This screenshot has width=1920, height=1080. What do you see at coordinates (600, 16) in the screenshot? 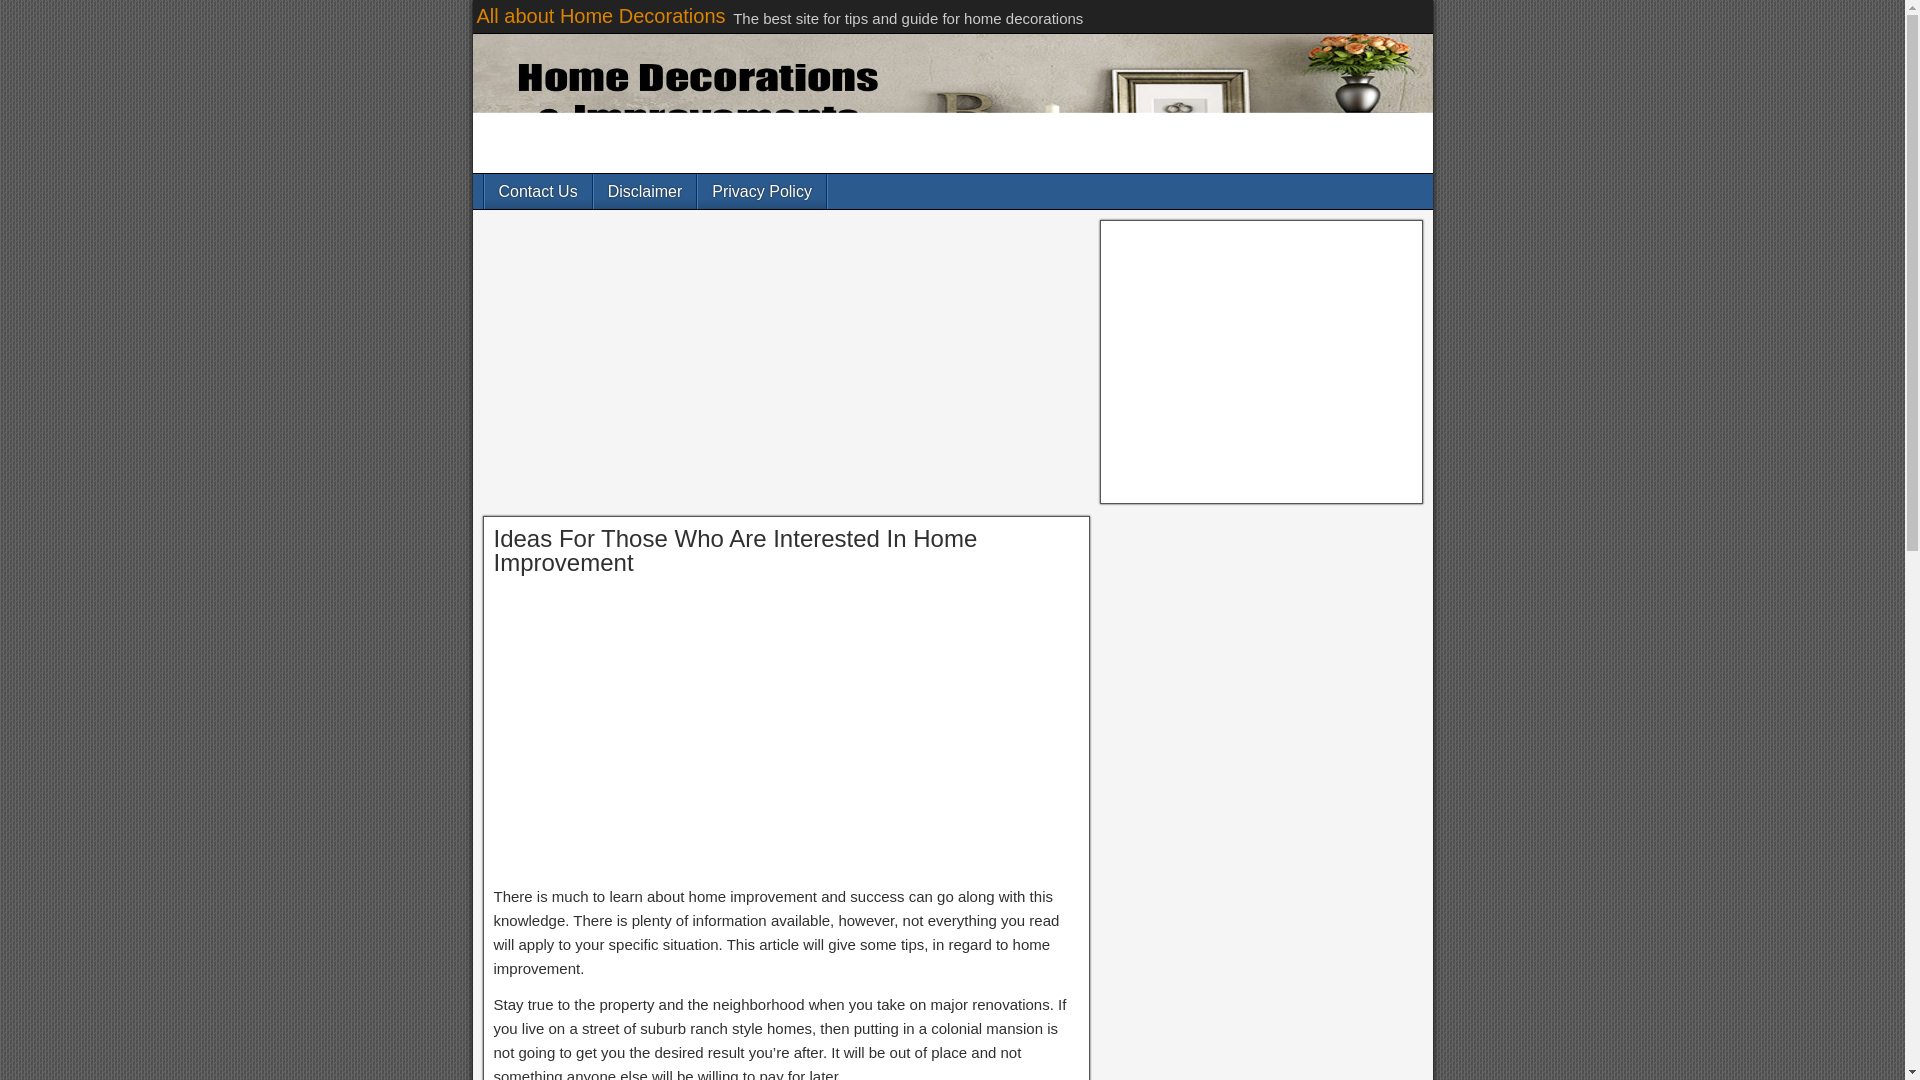
I see `All about Home Decorations` at bounding box center [600, 16].